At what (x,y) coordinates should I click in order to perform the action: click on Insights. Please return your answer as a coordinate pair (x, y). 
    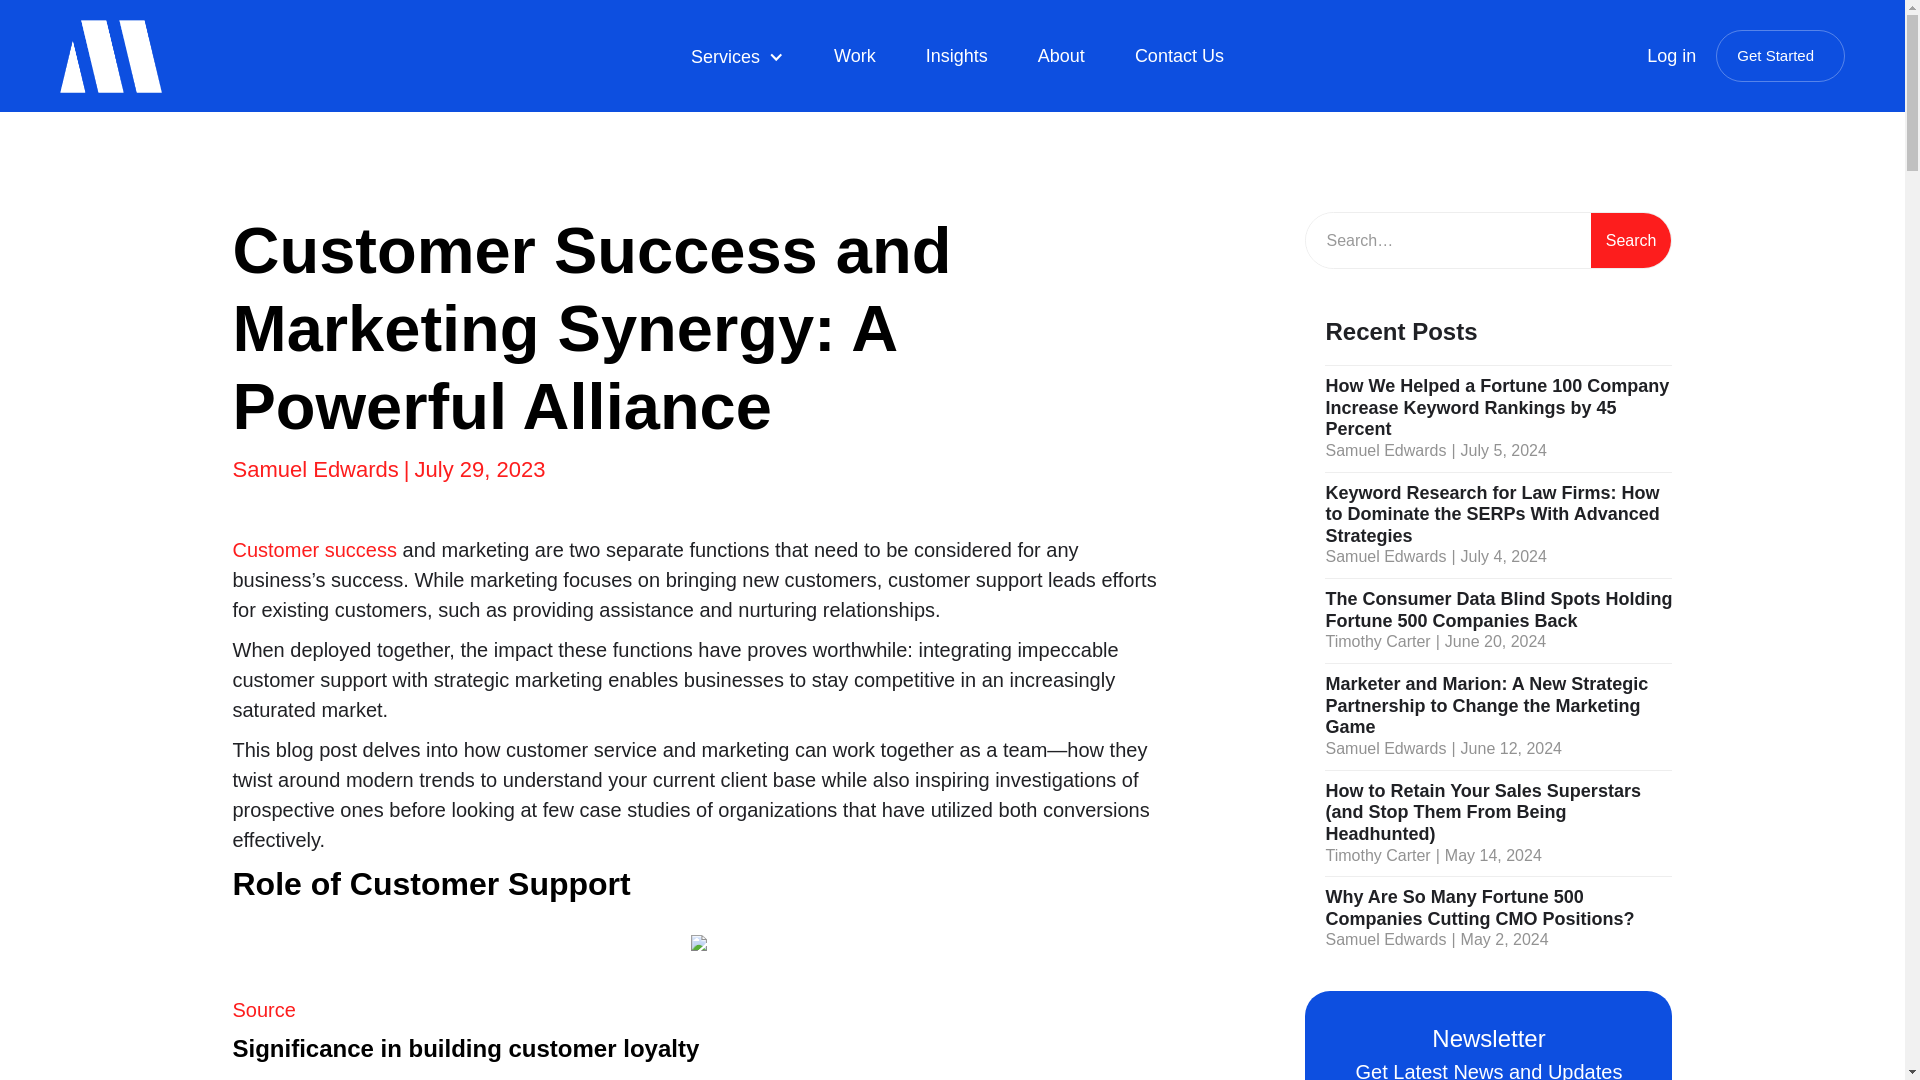
    Looking at the image, I should click on (957, 55).